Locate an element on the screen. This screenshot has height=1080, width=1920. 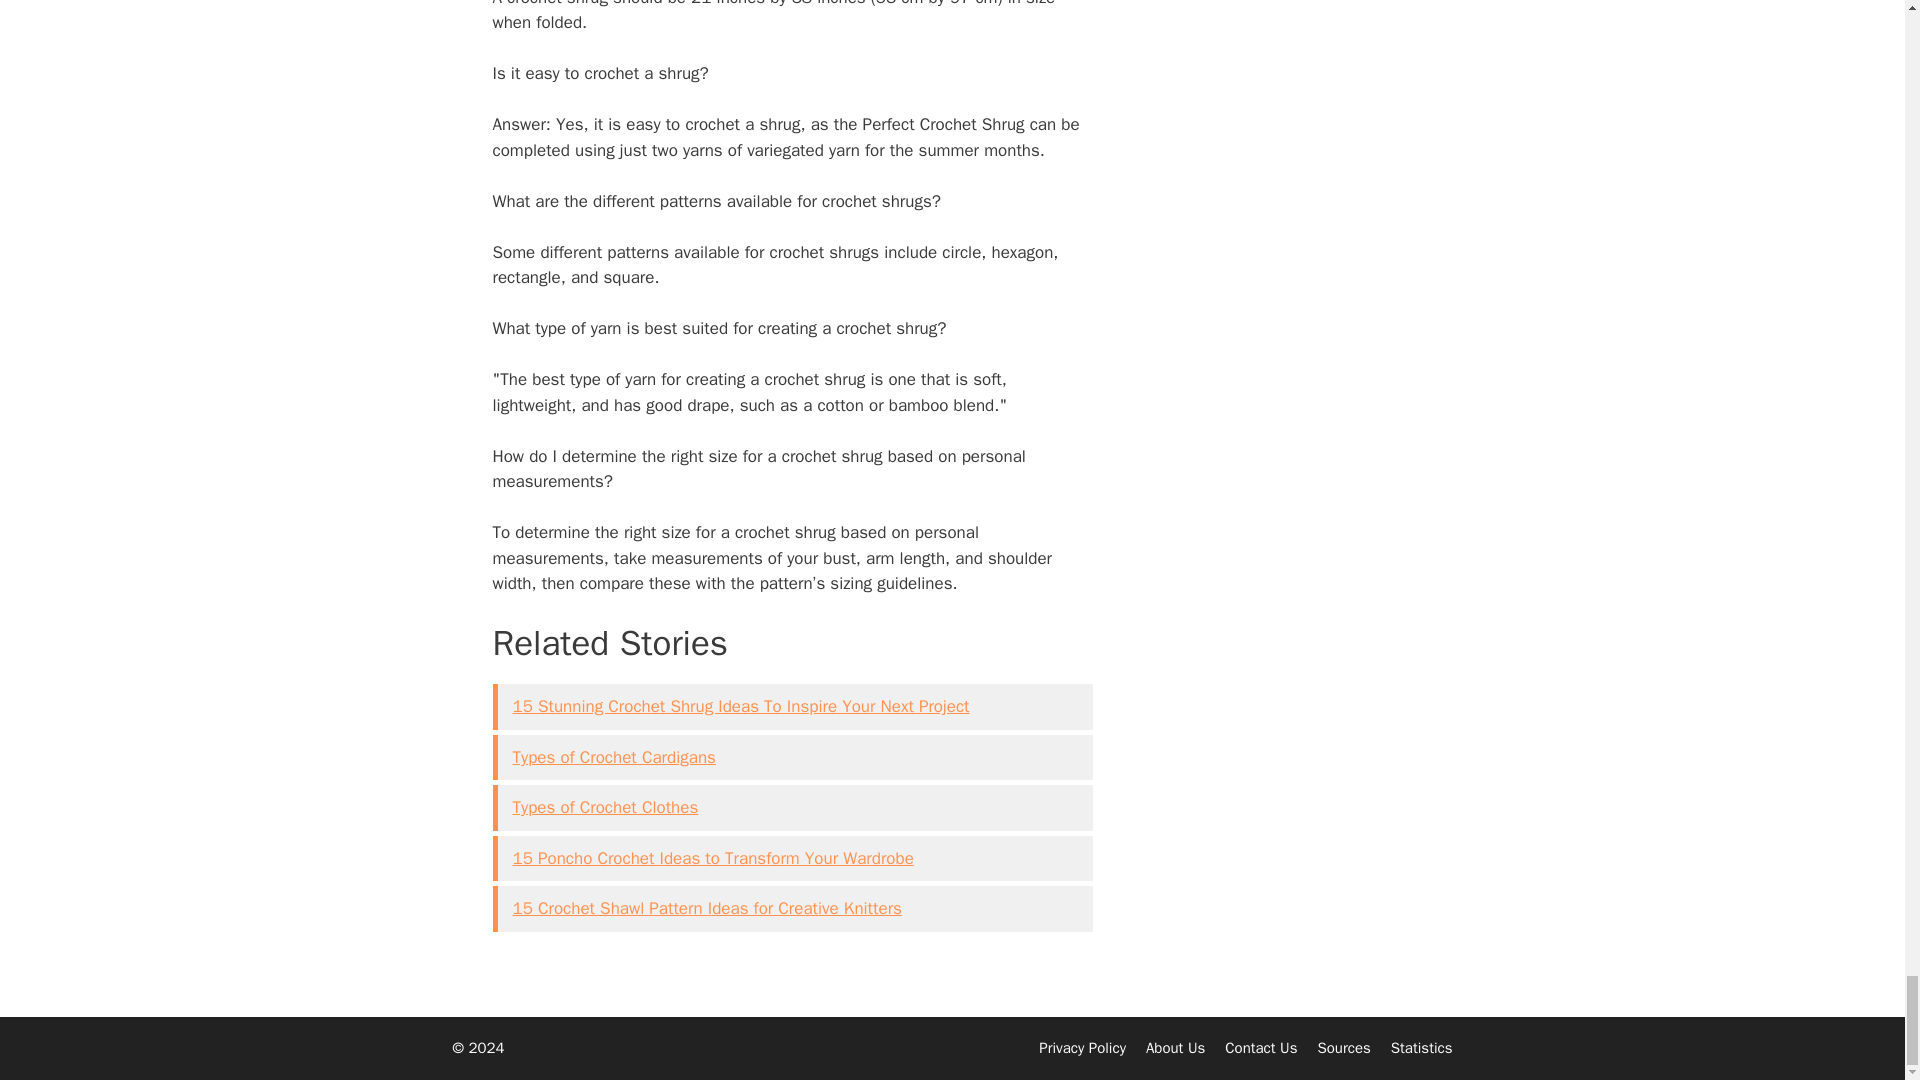
15 Poncho Crochet Ideas to Transform Your Wardrobe is located at coordinates (712, 858).